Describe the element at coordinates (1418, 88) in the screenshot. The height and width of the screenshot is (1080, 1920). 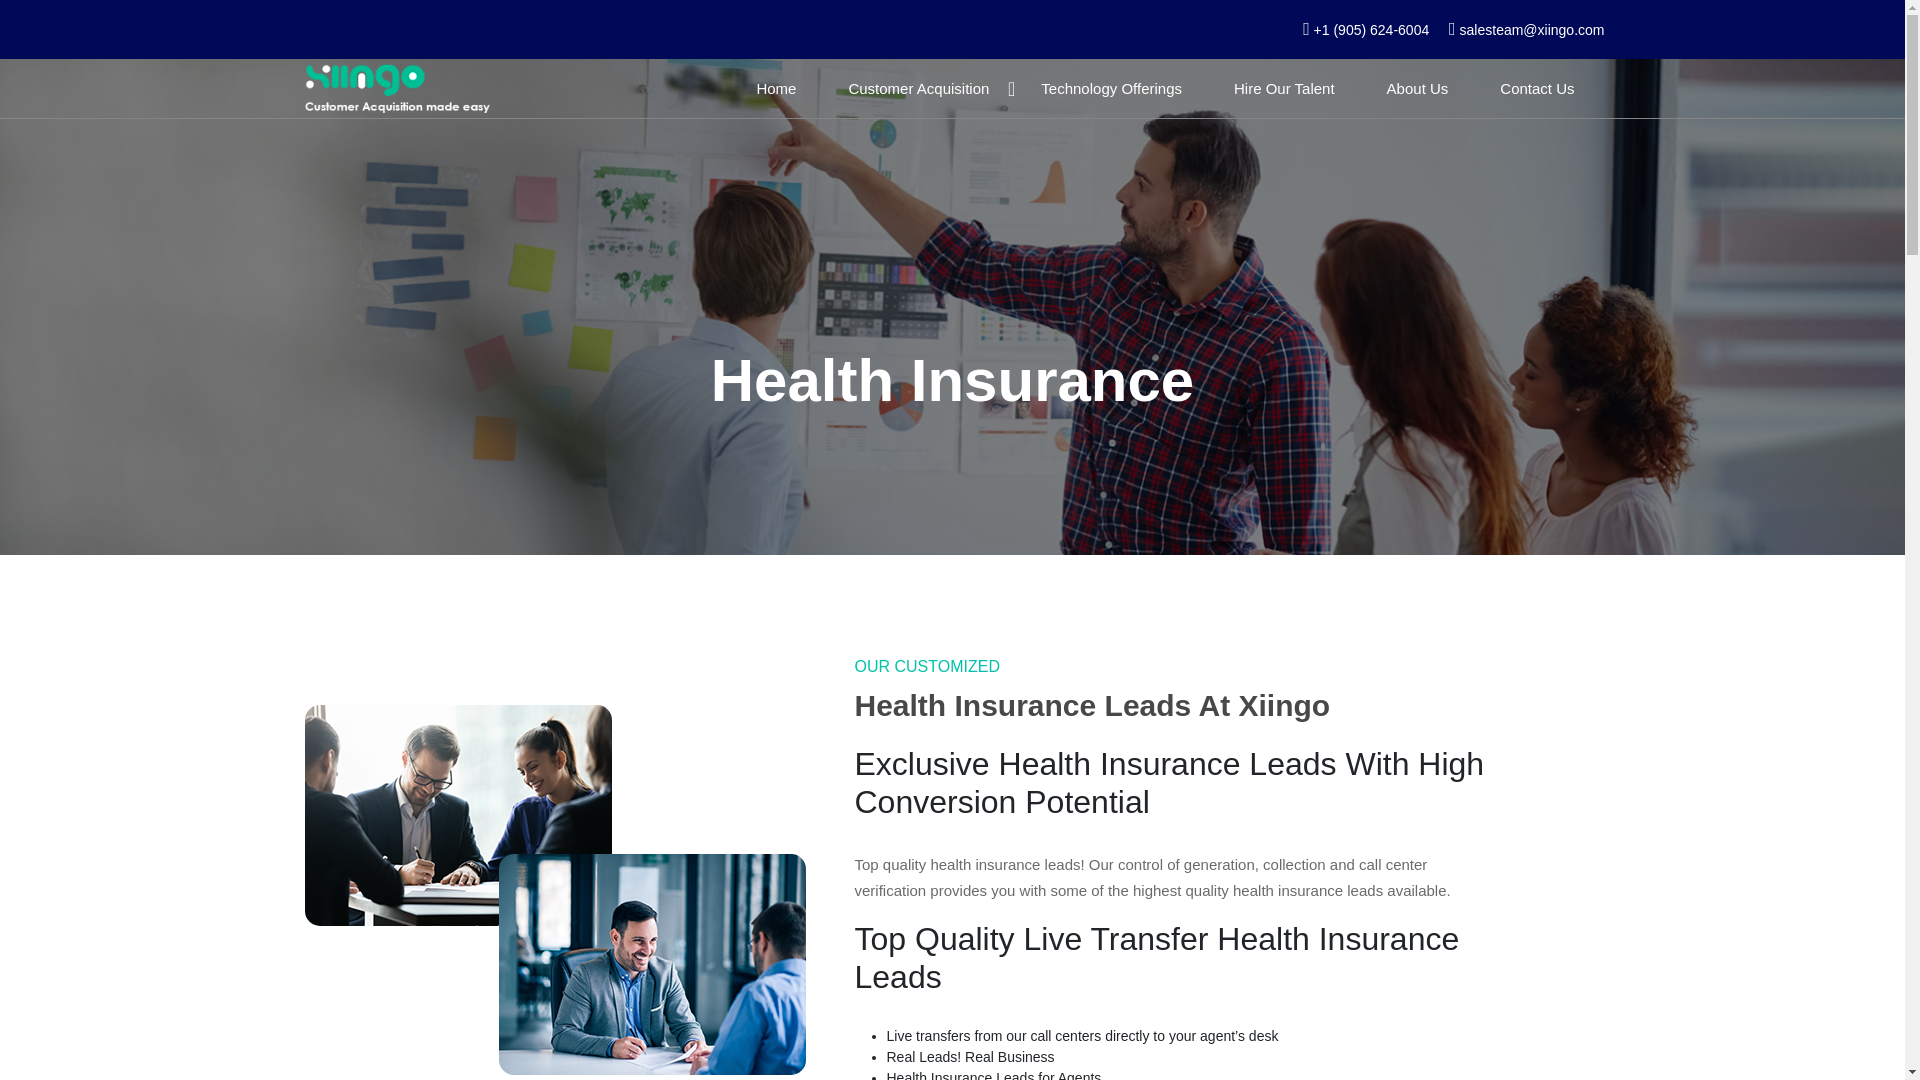
I see `About Us` at that location.